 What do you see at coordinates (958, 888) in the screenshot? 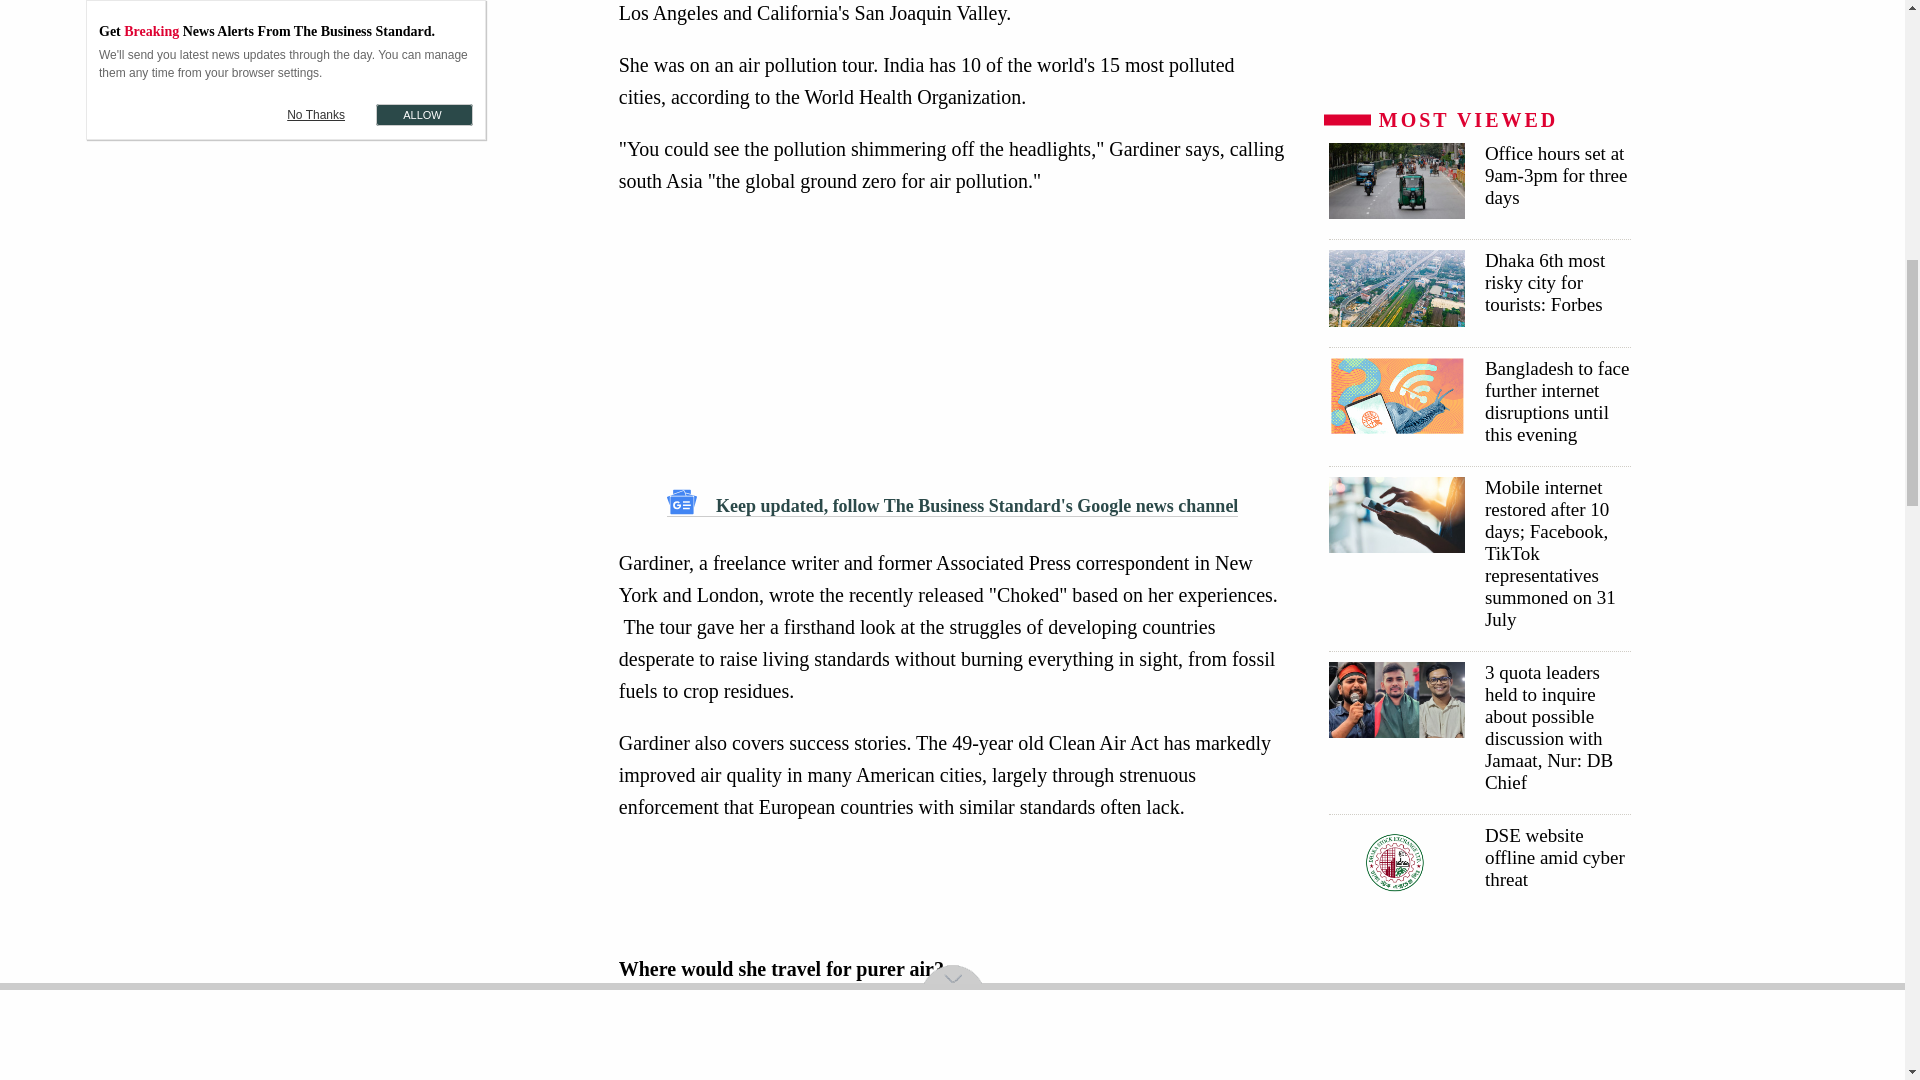
I see `3rd party ad content` at bounding box center [958, 888].